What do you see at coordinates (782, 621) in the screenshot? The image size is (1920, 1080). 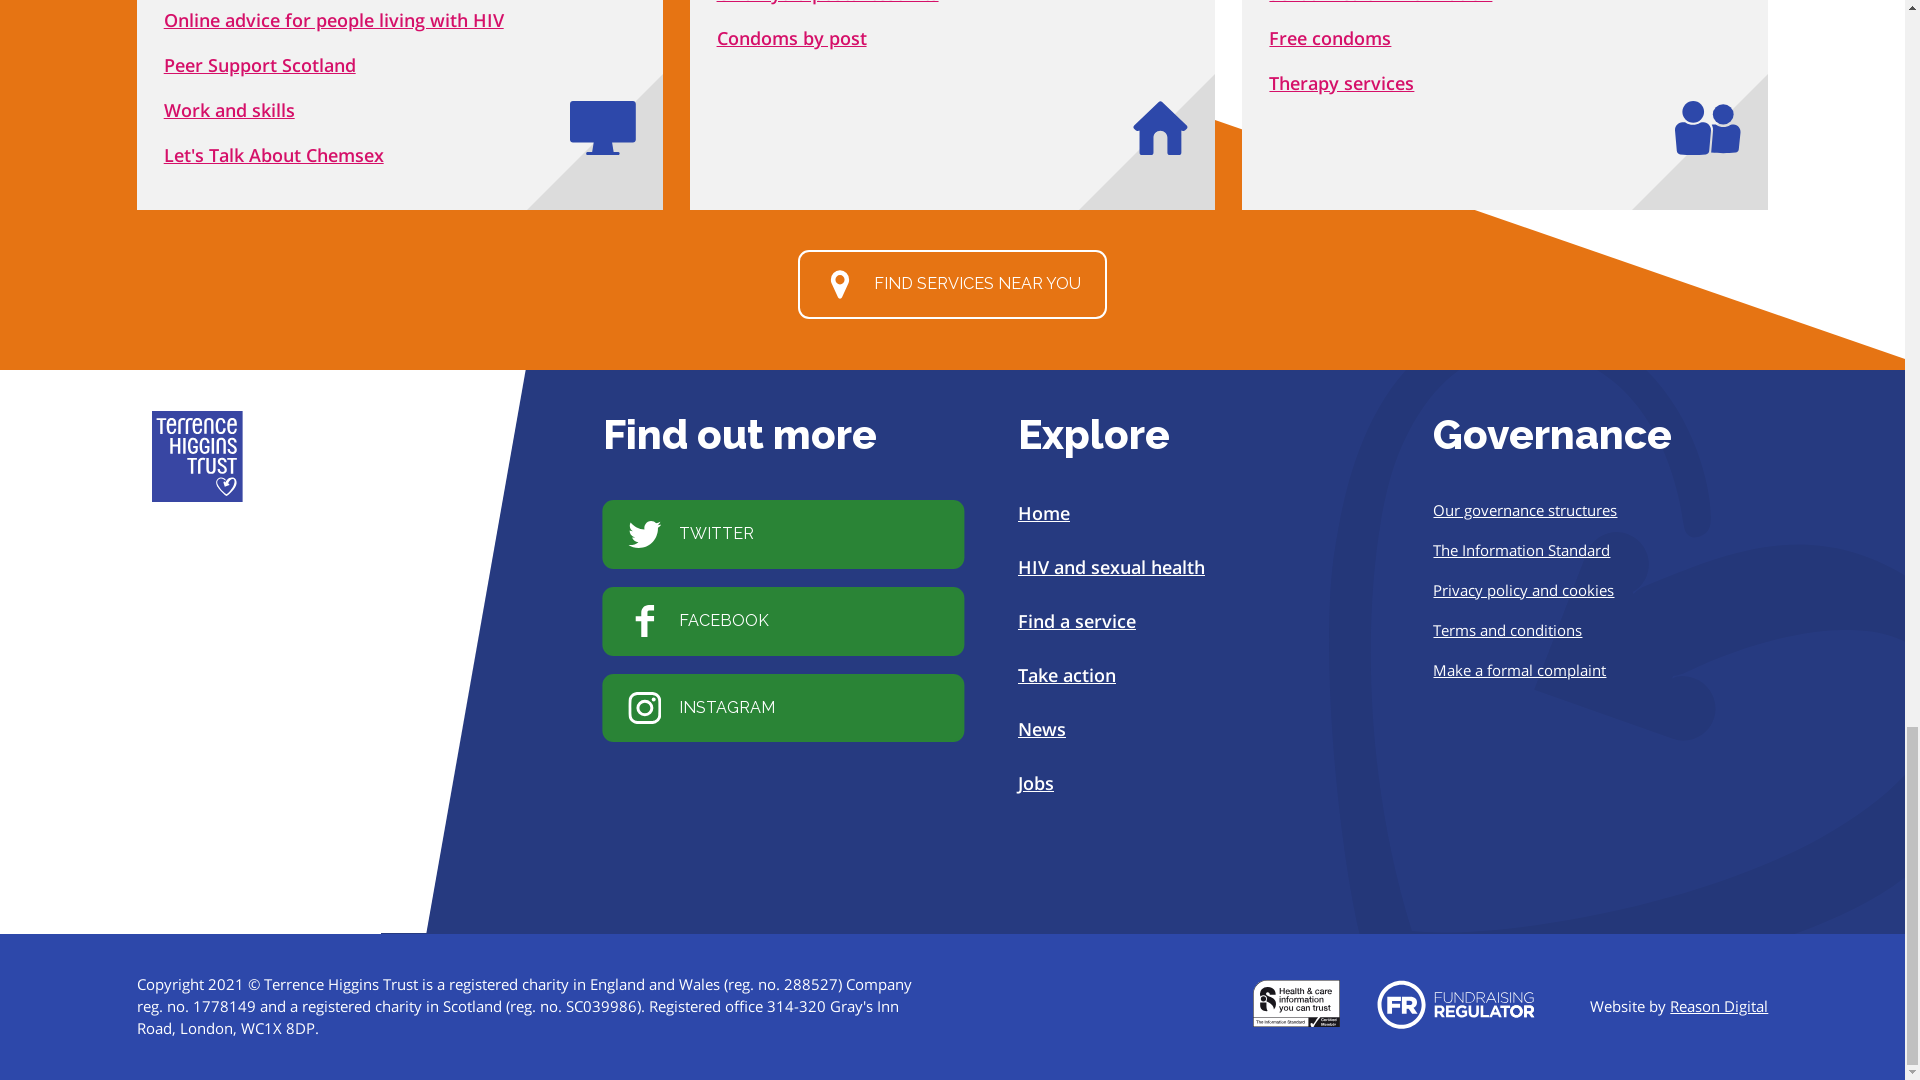 I see `FACEBOOK` at bounding box center [782, 621].